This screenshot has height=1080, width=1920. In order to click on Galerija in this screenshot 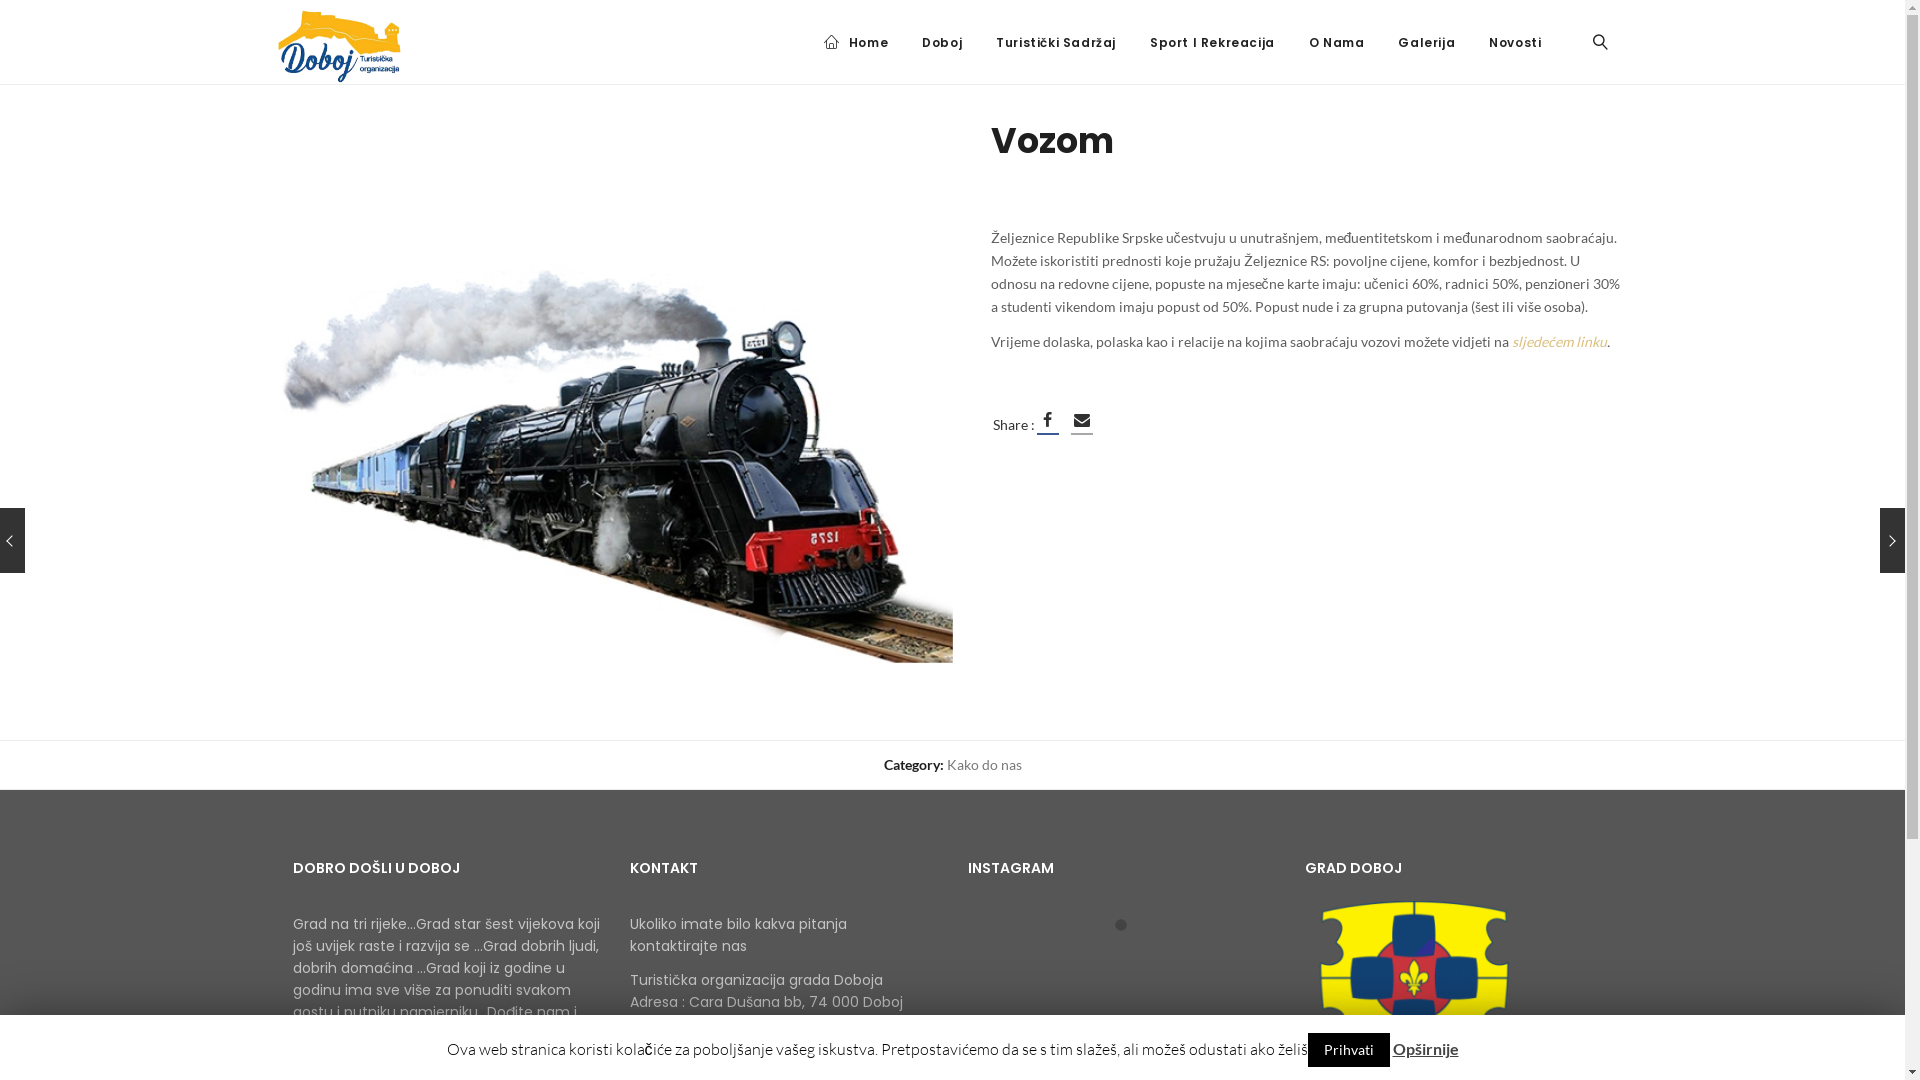, I will do `click(1426, 43)`.